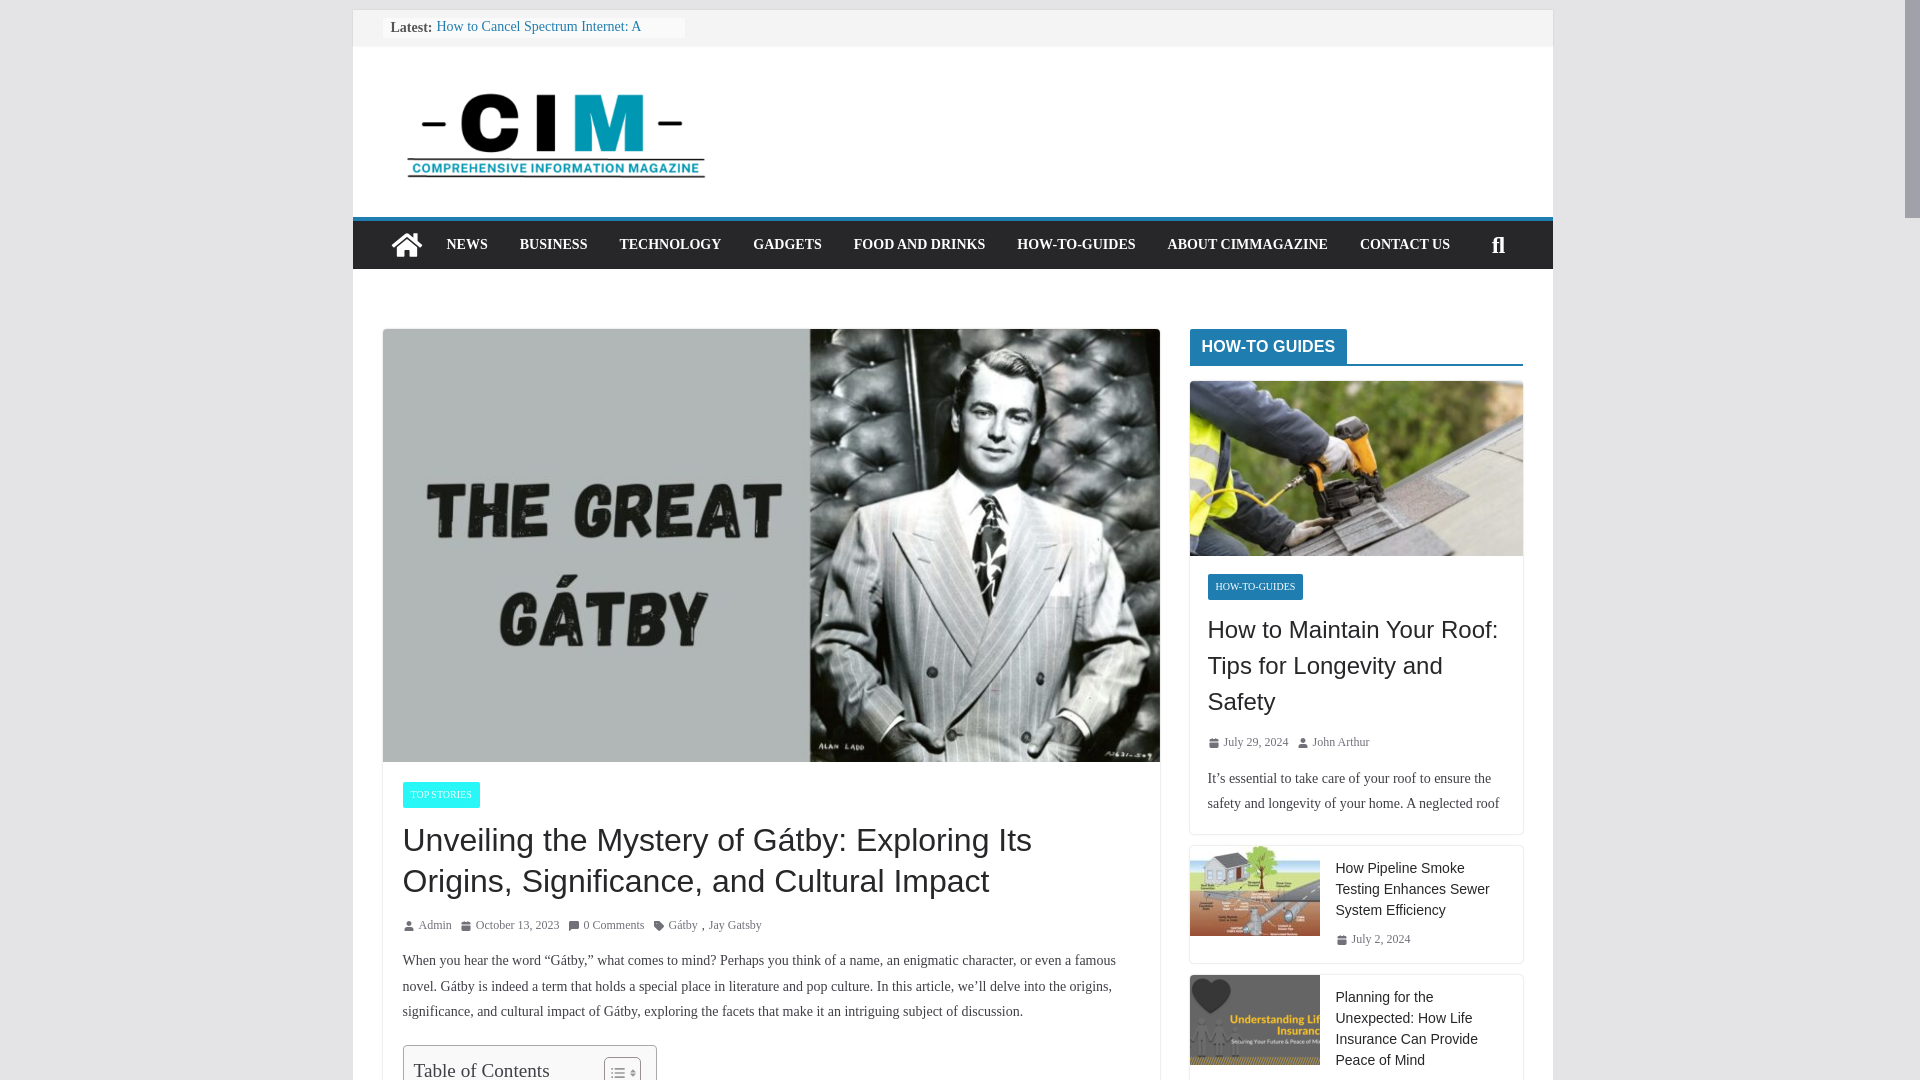 This screenshot has width=1920, height=1080. What do you see at coordinates (510, 926) in the screenshot?
I see `October 13, 2023` at bounding box center [510, 926].